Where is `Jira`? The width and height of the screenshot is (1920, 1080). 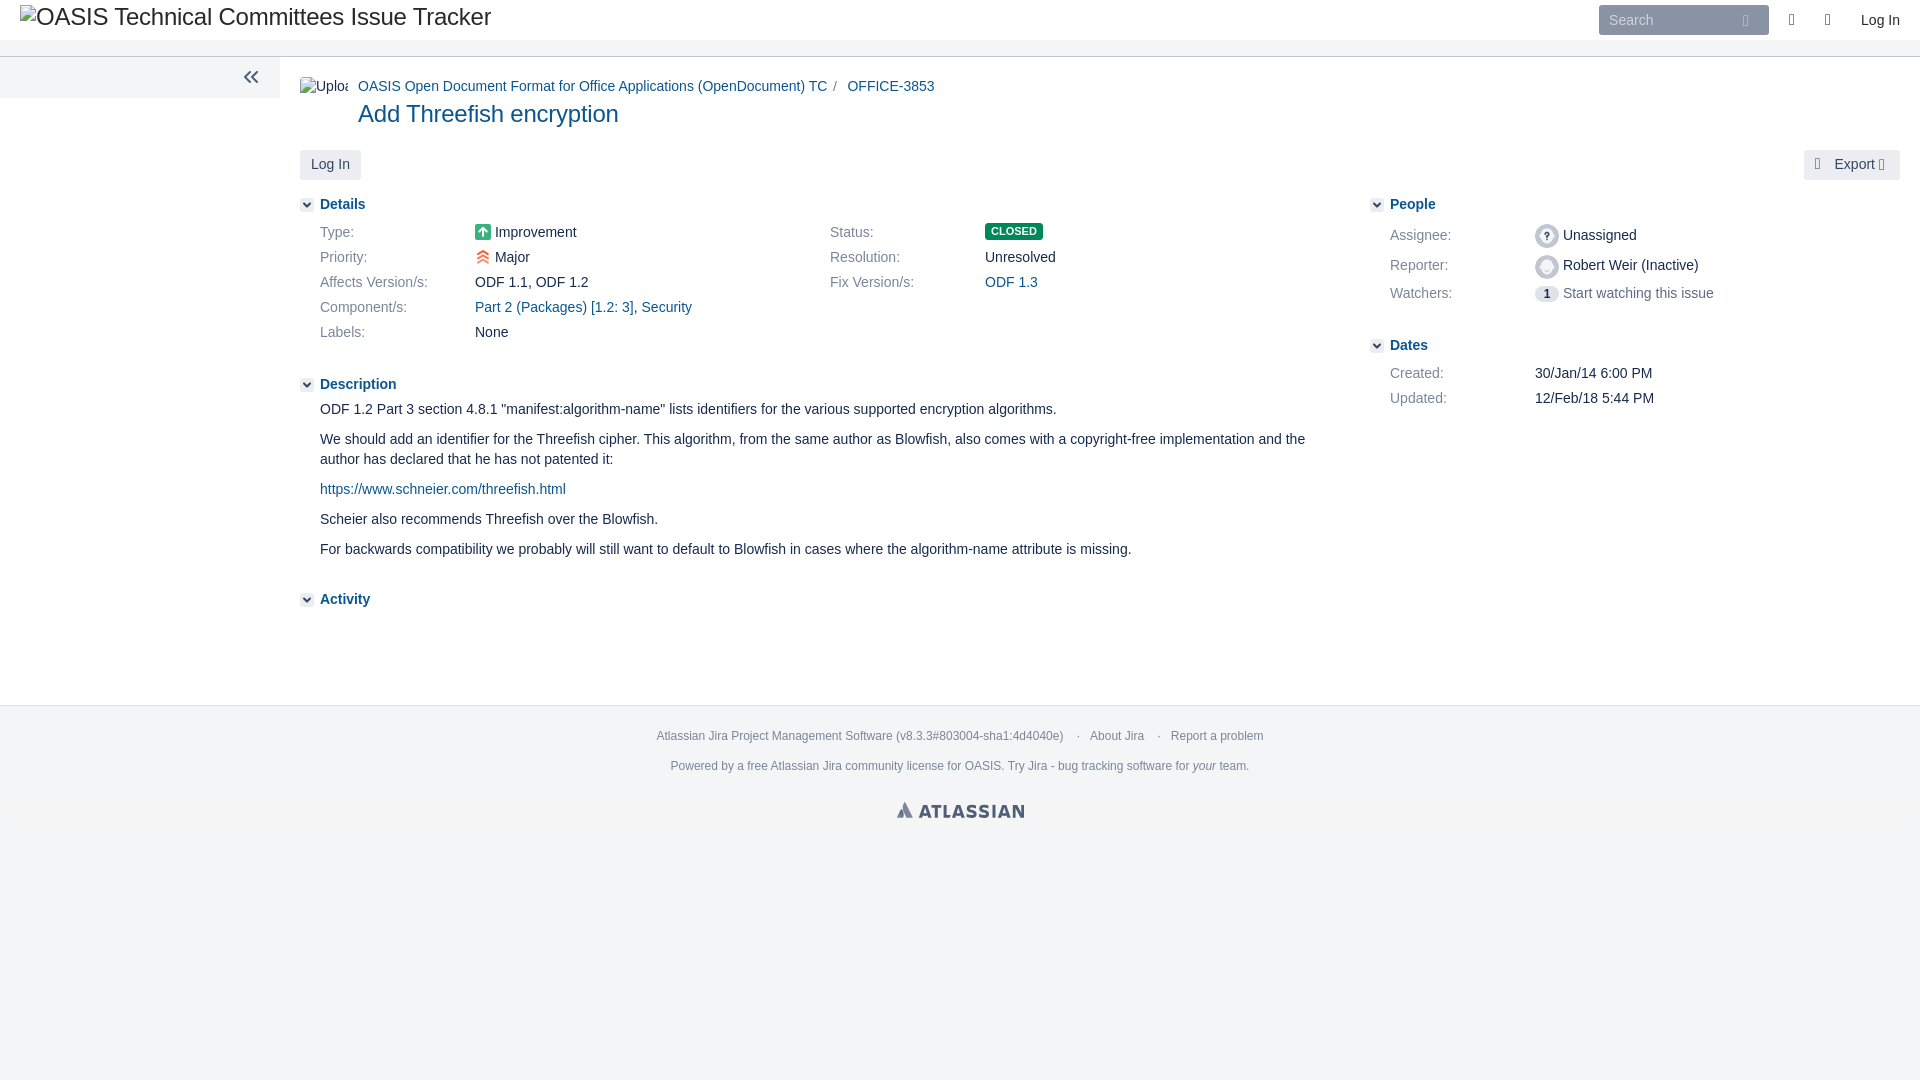
Jira is located at coordinates (832, 766).